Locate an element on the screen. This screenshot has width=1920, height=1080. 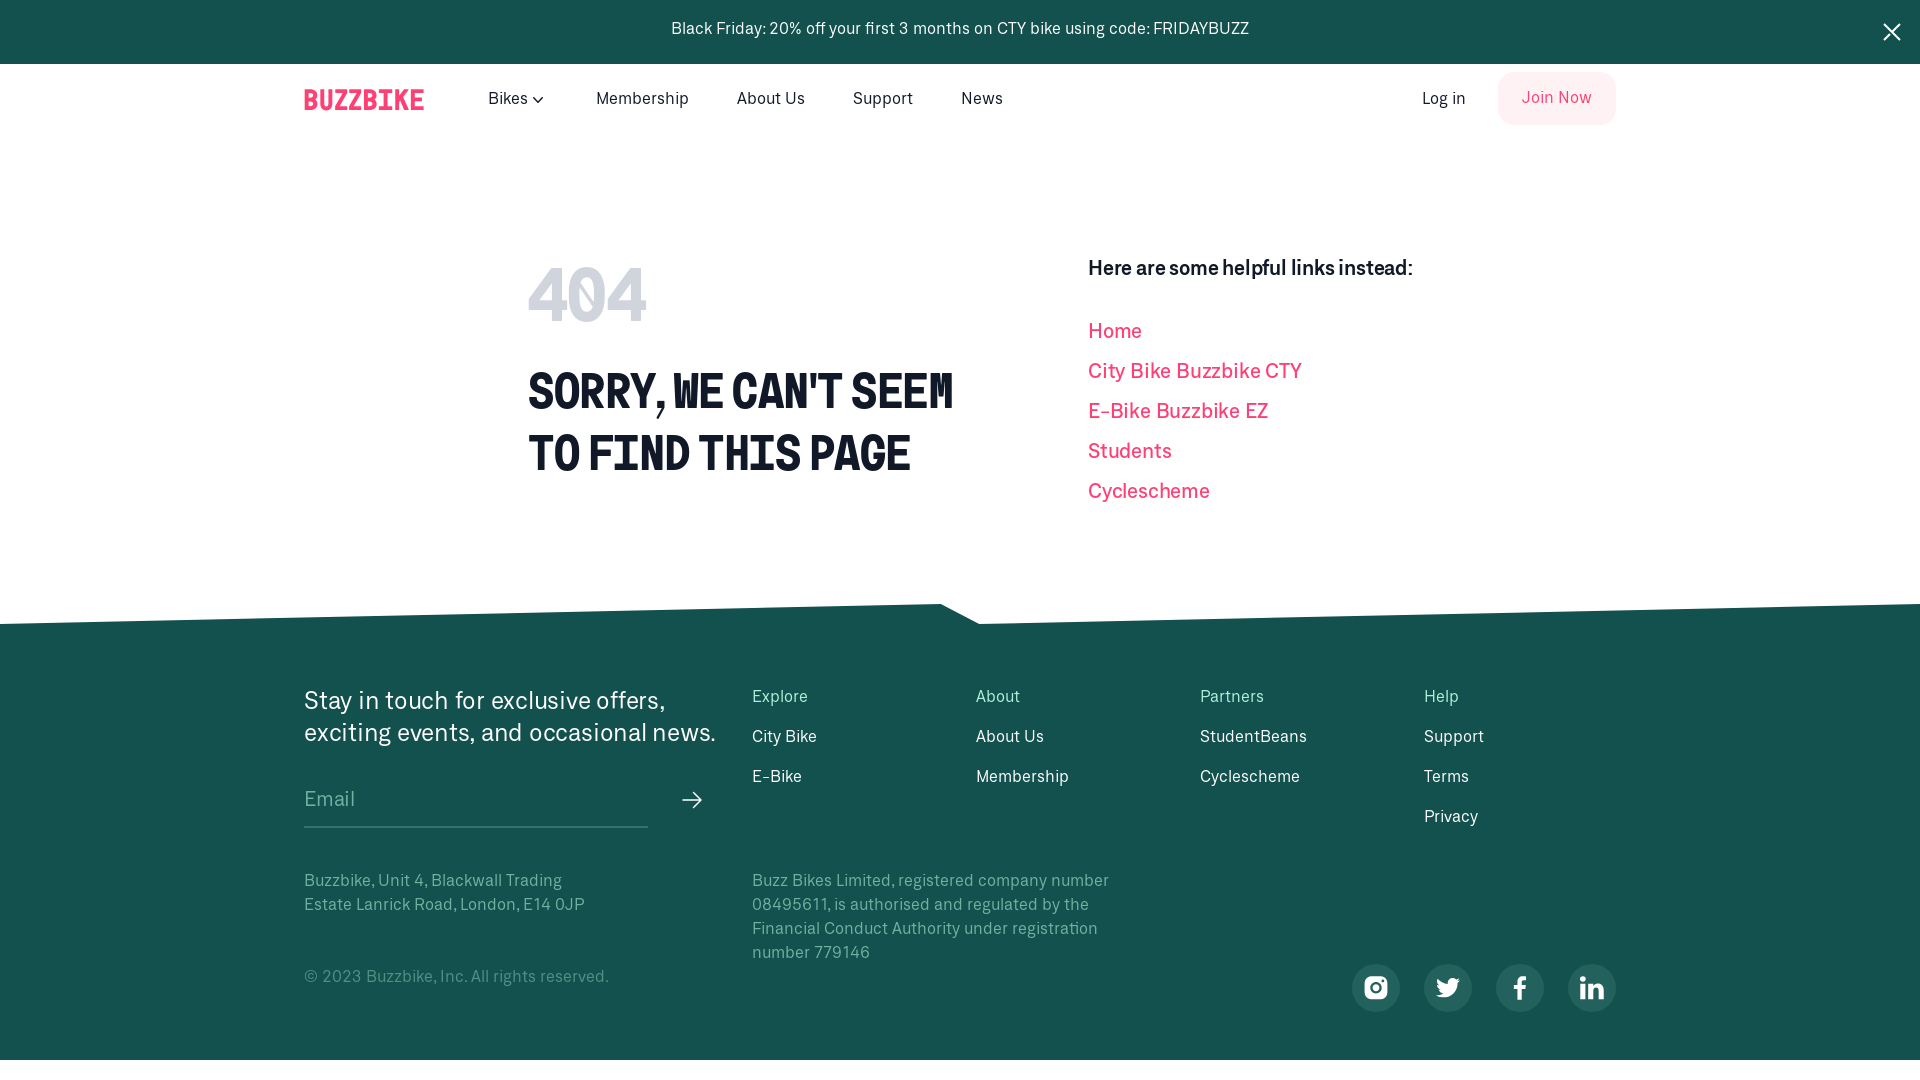
Support is located at coordinates (1454, 736).